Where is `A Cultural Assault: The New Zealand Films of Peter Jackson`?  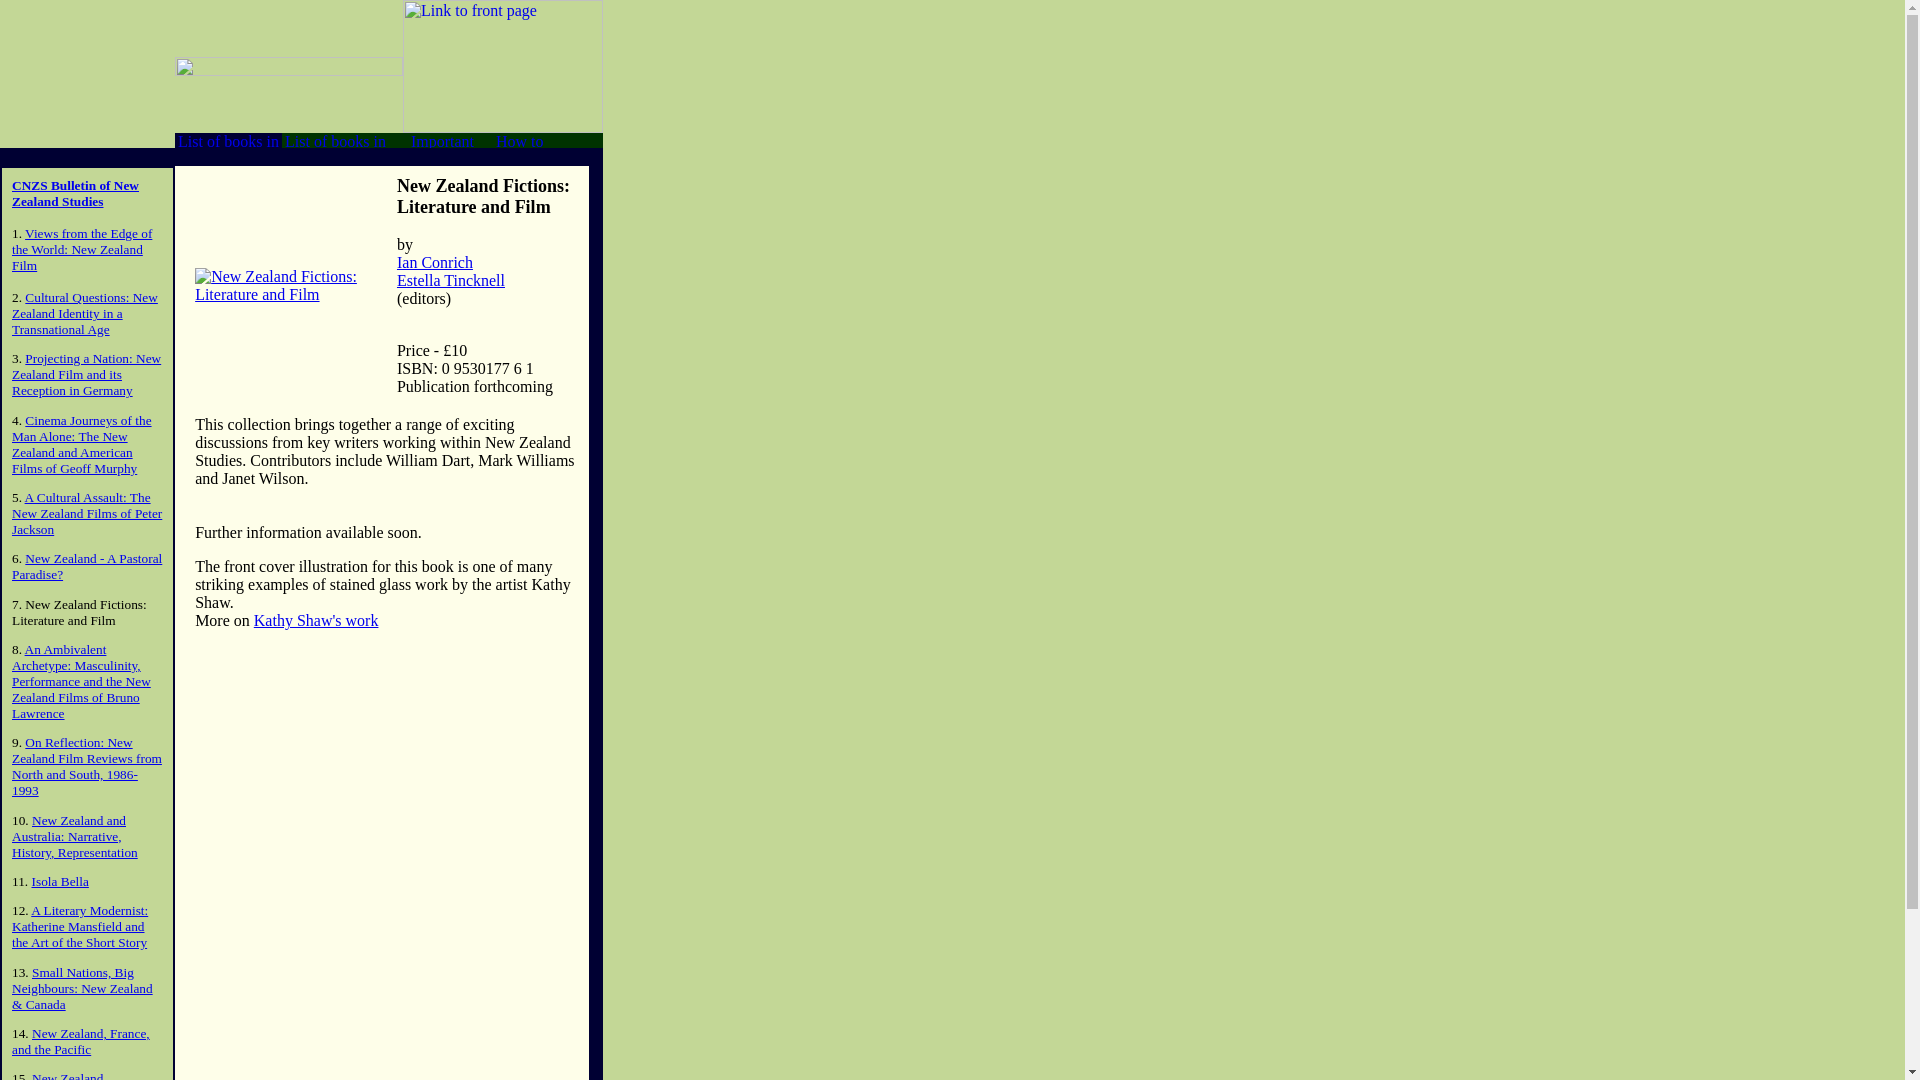
A Cultural Assault: The New Zealand Films of Peter Jackson is located at coordinates (86, 513).